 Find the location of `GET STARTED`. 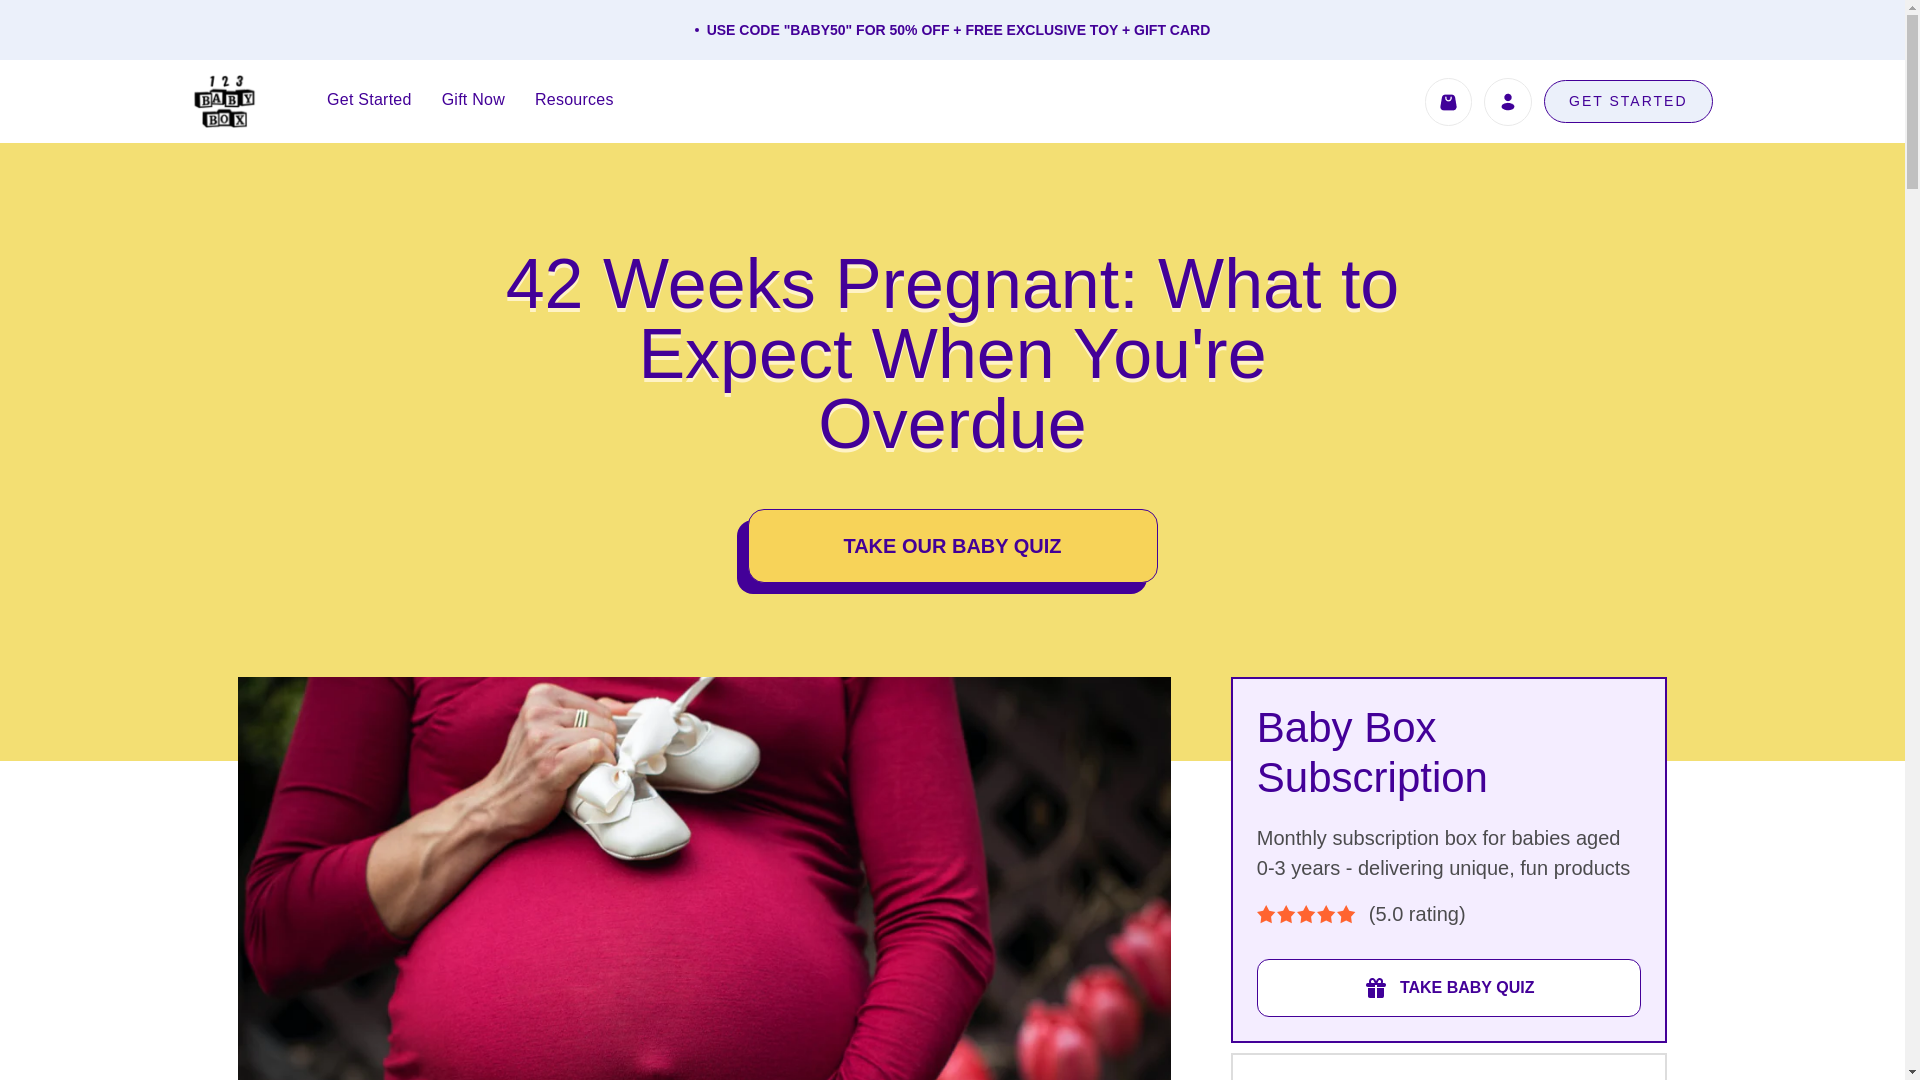

GET STARTED is located at coordinates (1628, 101).